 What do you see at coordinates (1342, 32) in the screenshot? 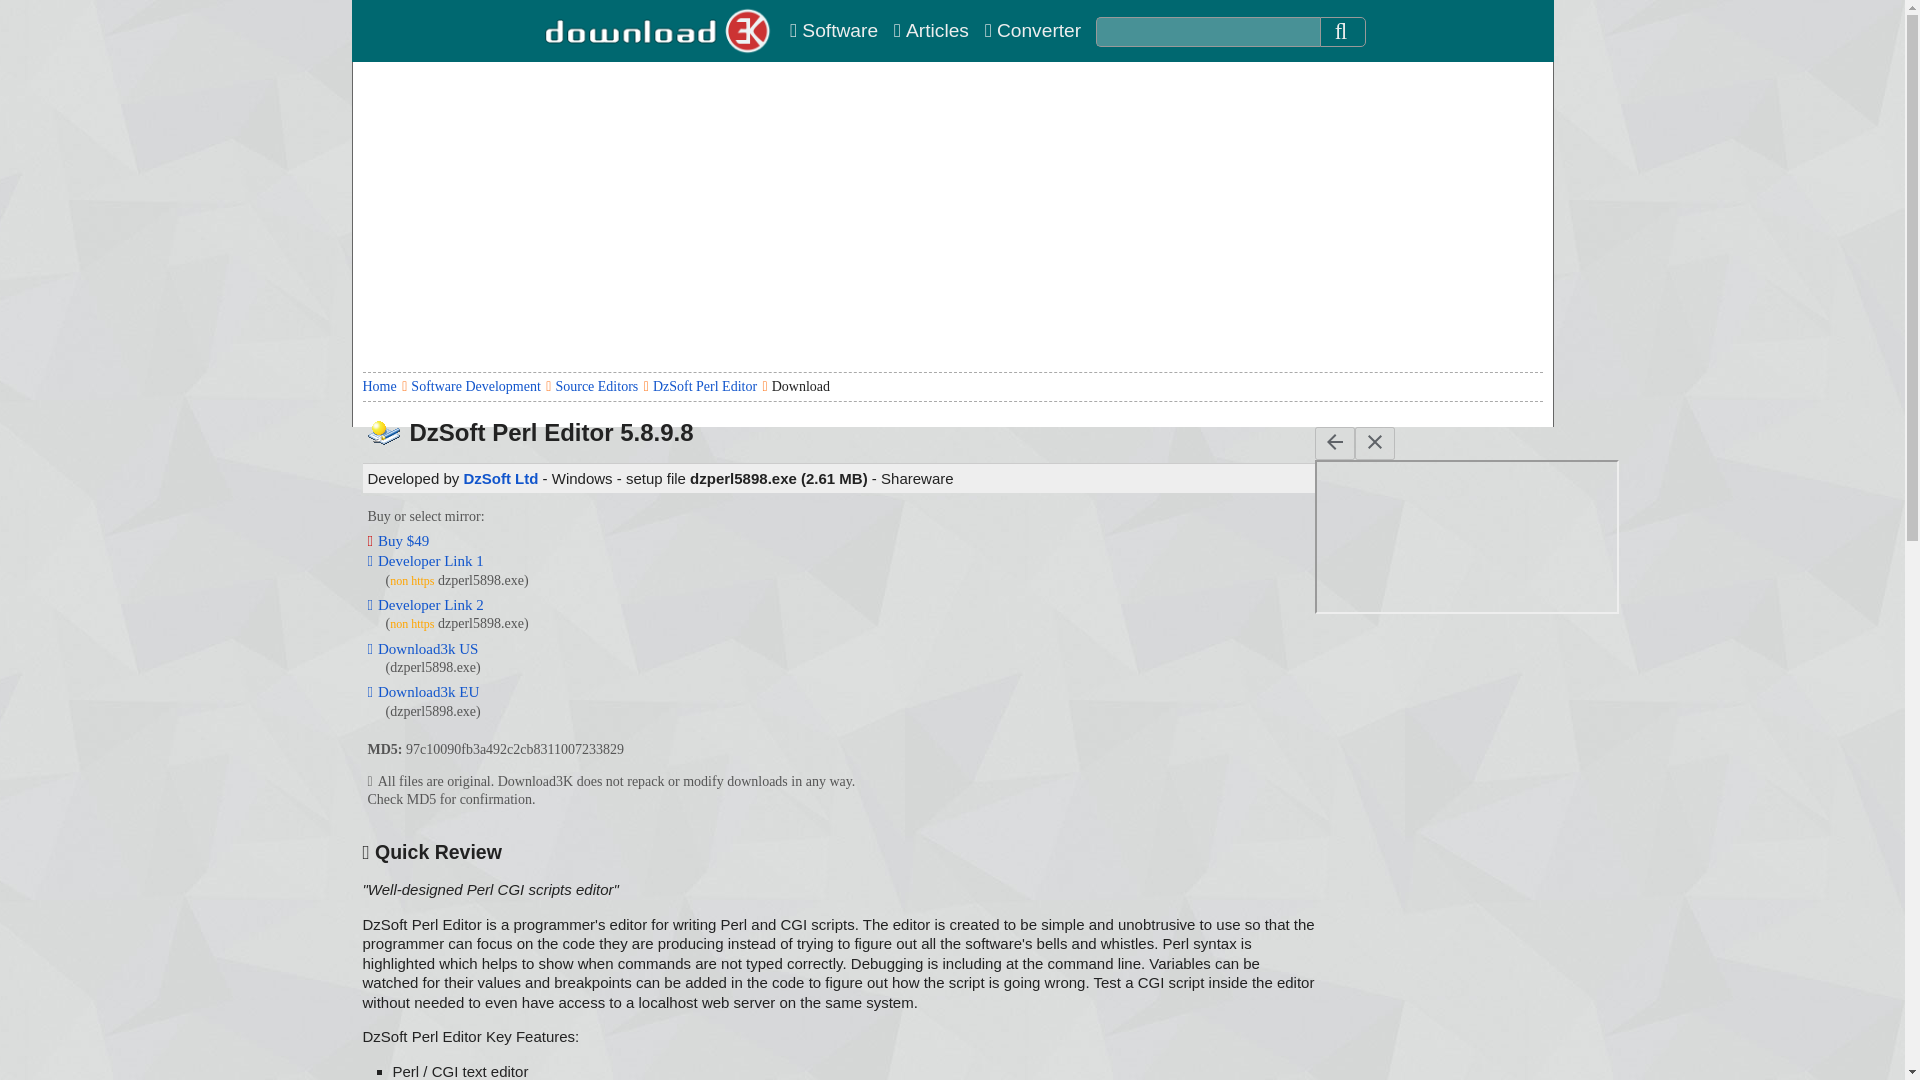
I see `Search` at bounding box center [1342, 32].